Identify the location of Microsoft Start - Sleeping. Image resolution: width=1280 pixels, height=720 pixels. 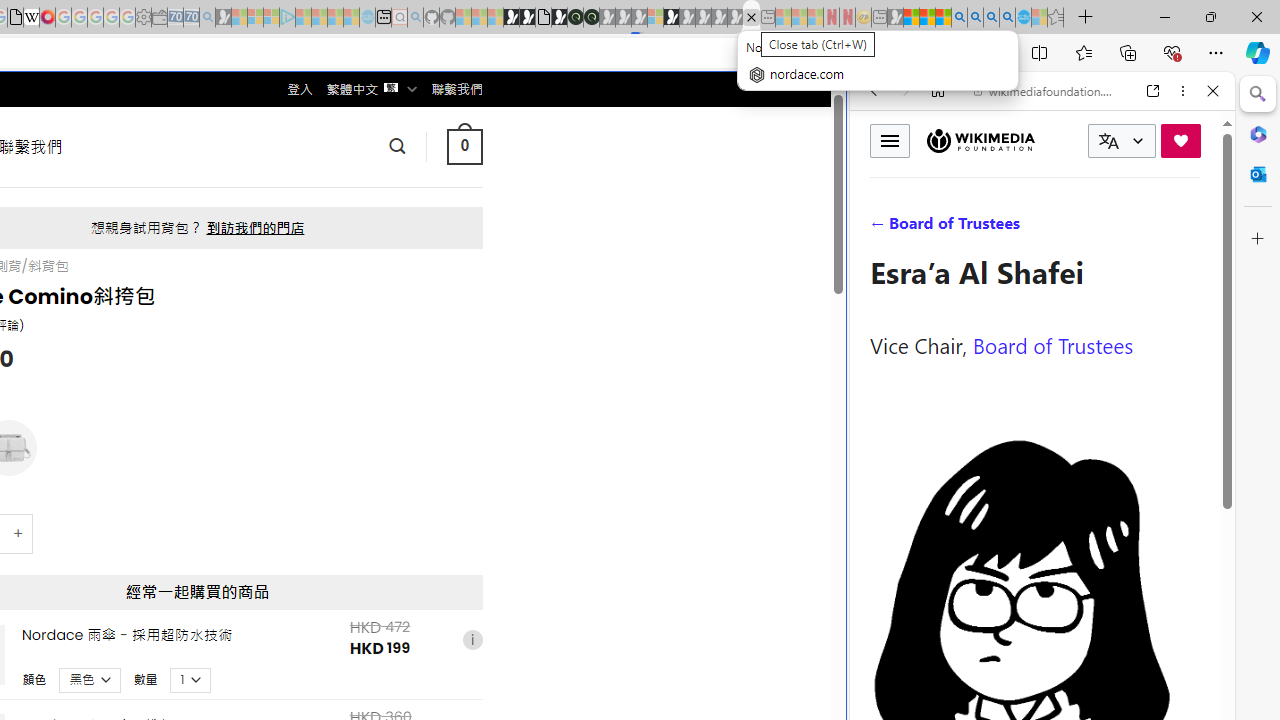
(335, 18).